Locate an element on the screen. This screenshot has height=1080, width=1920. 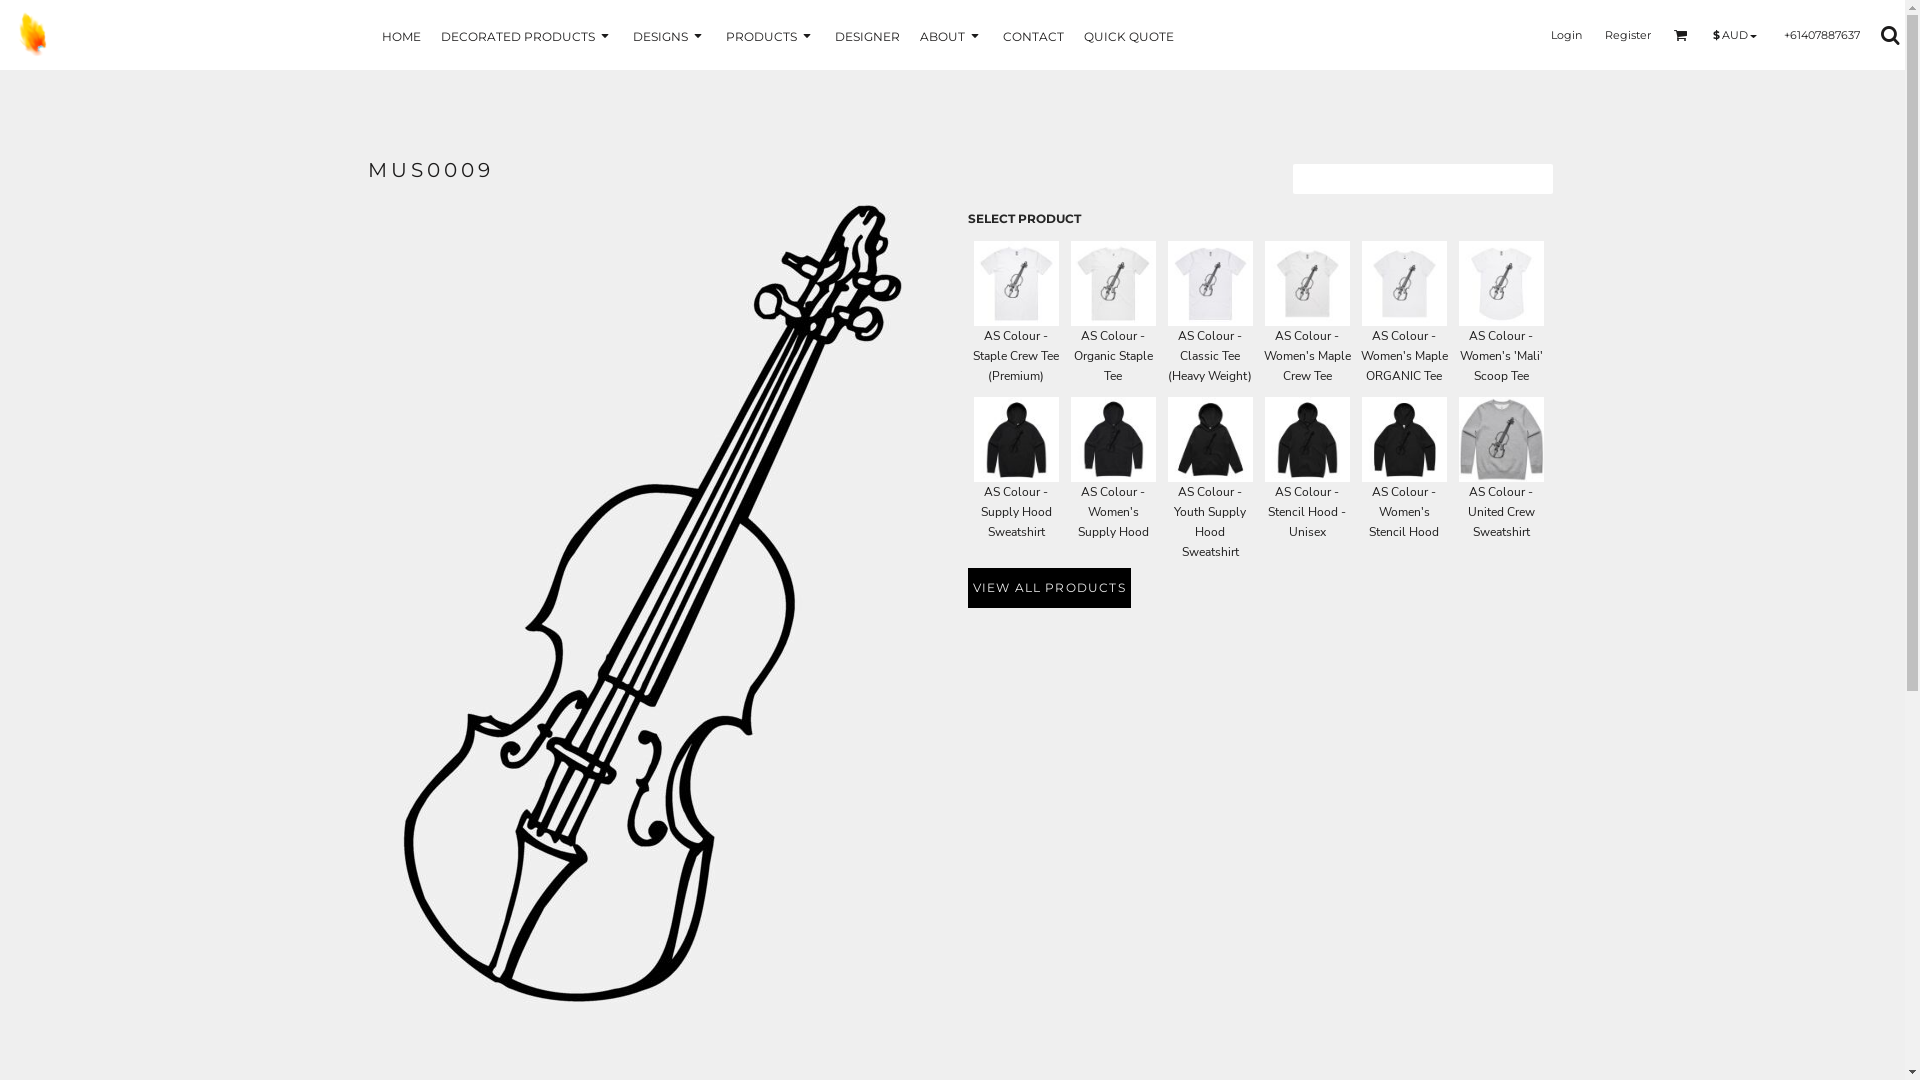
AS Colour - Women's 'Mali' Scoop Tee is located at coordinates (1502, 284).